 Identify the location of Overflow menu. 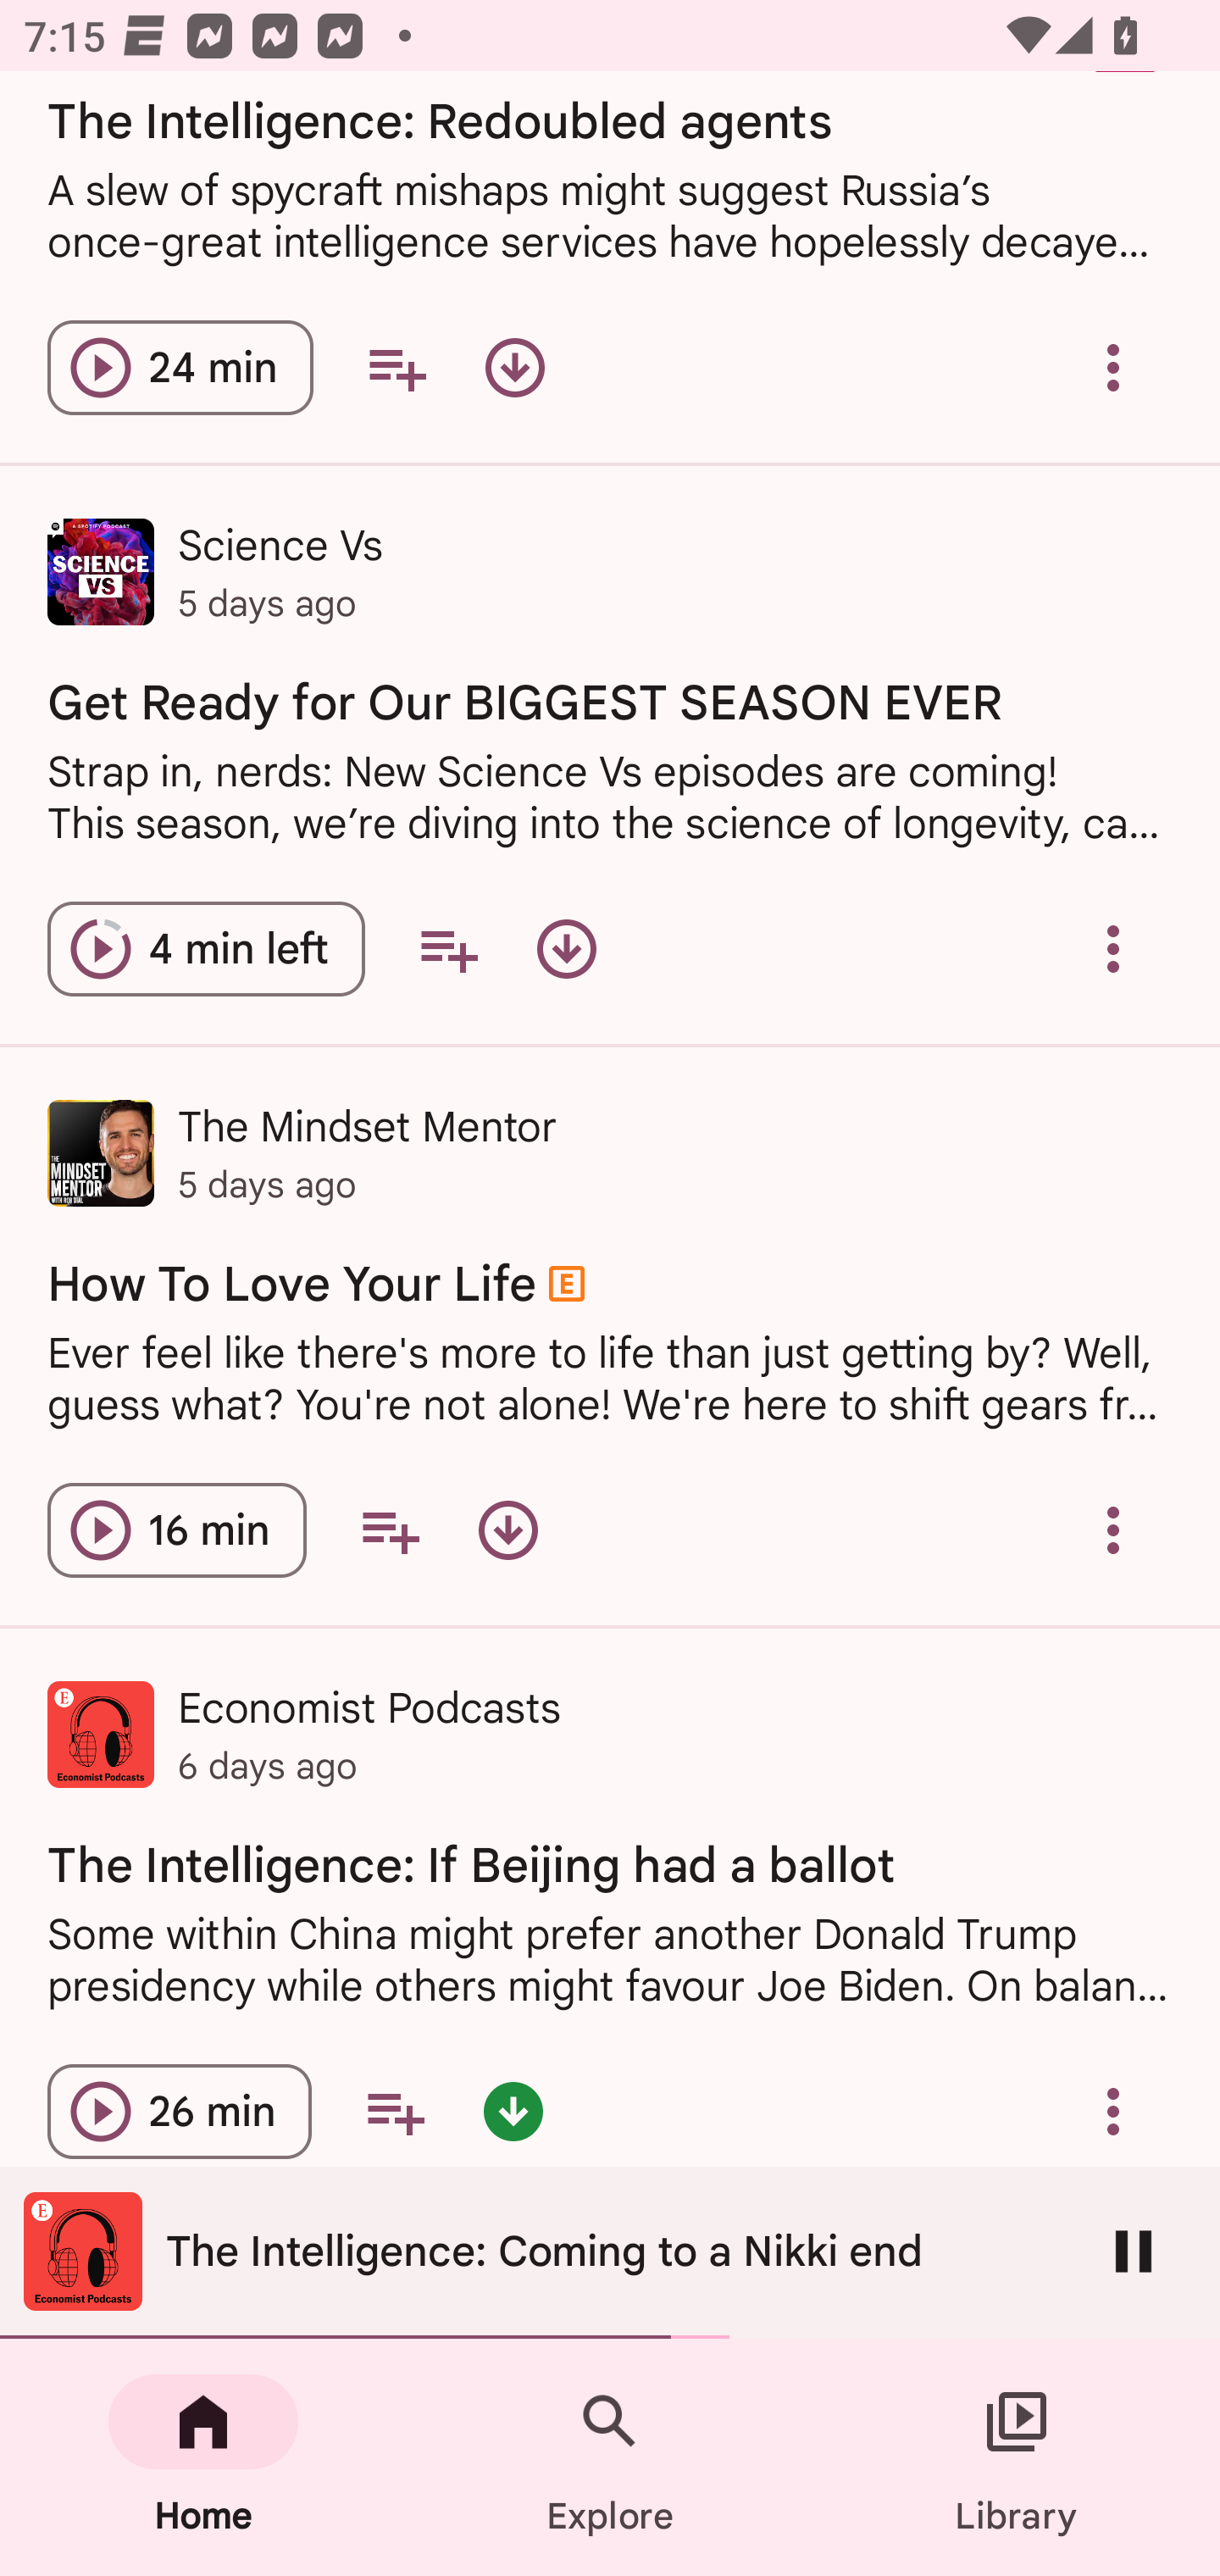
(1113, 1529).